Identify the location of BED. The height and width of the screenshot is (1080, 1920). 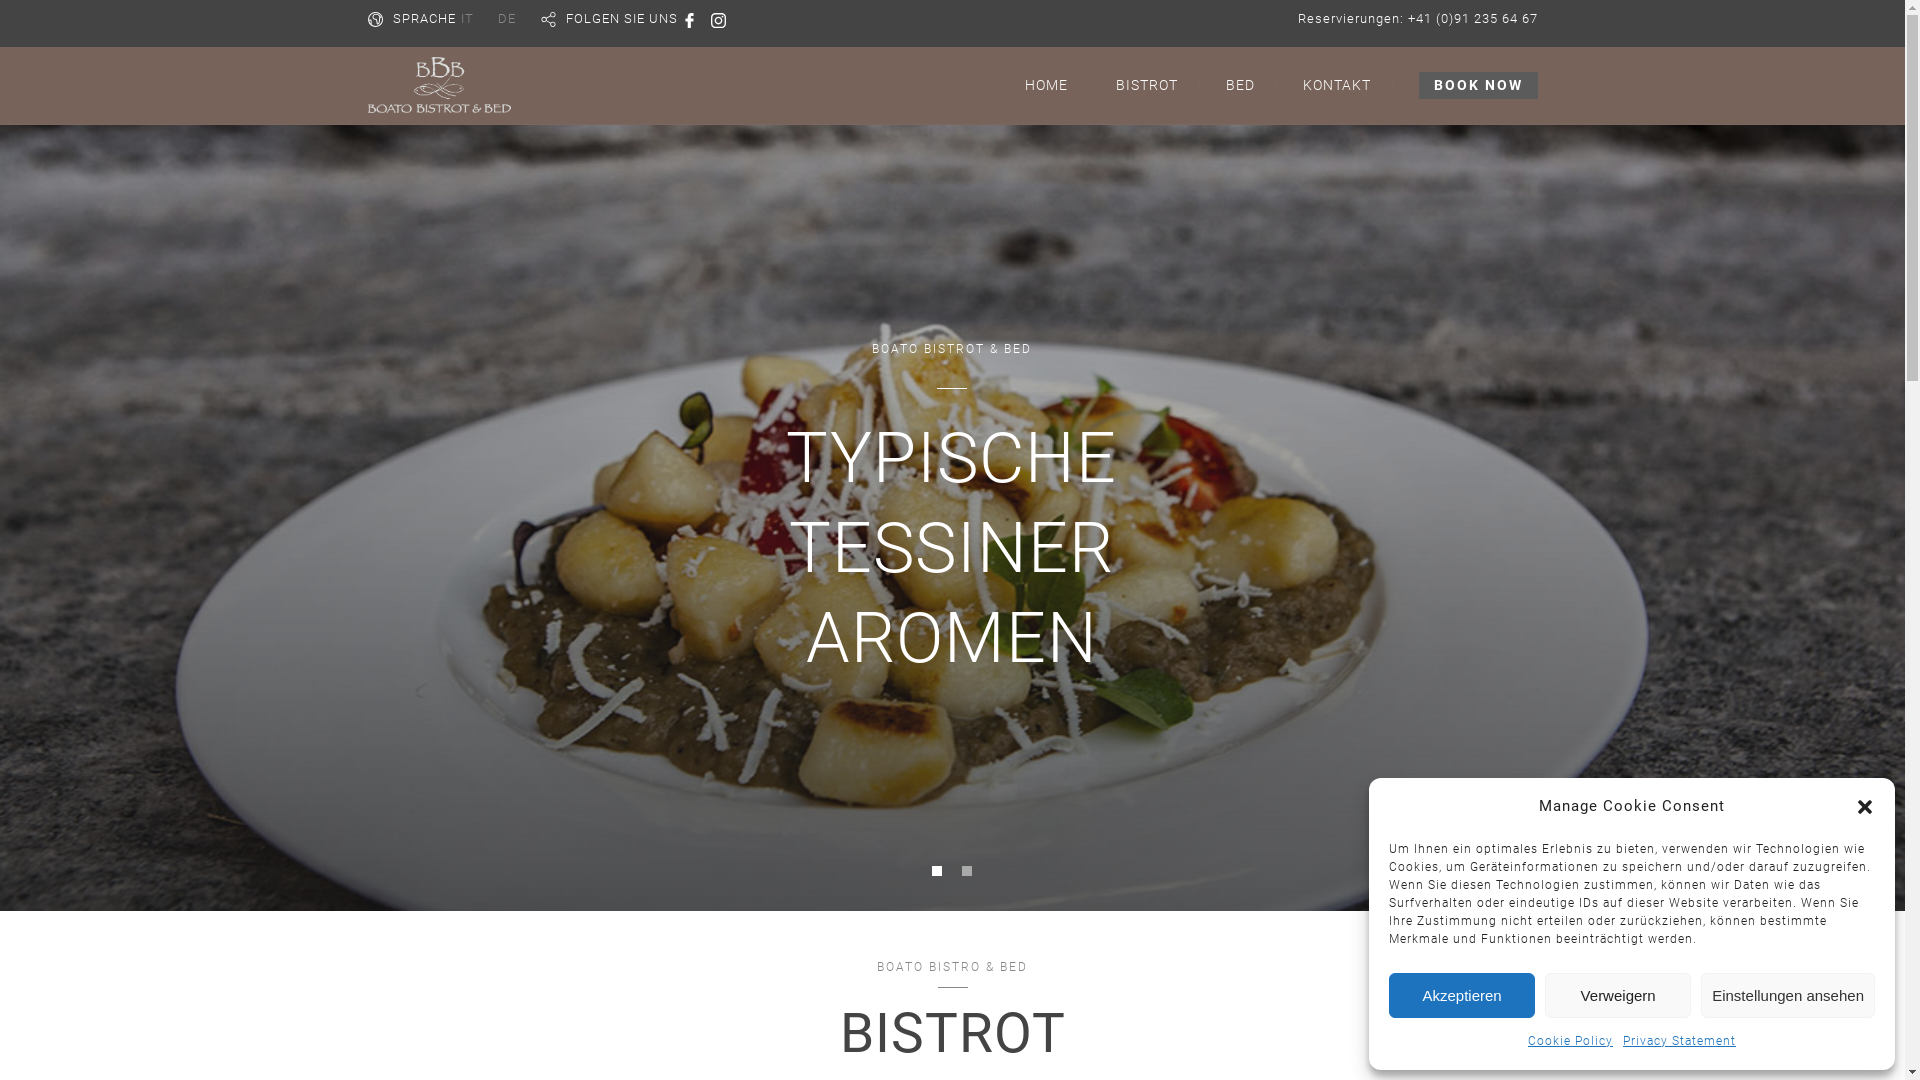
(1240, 85).